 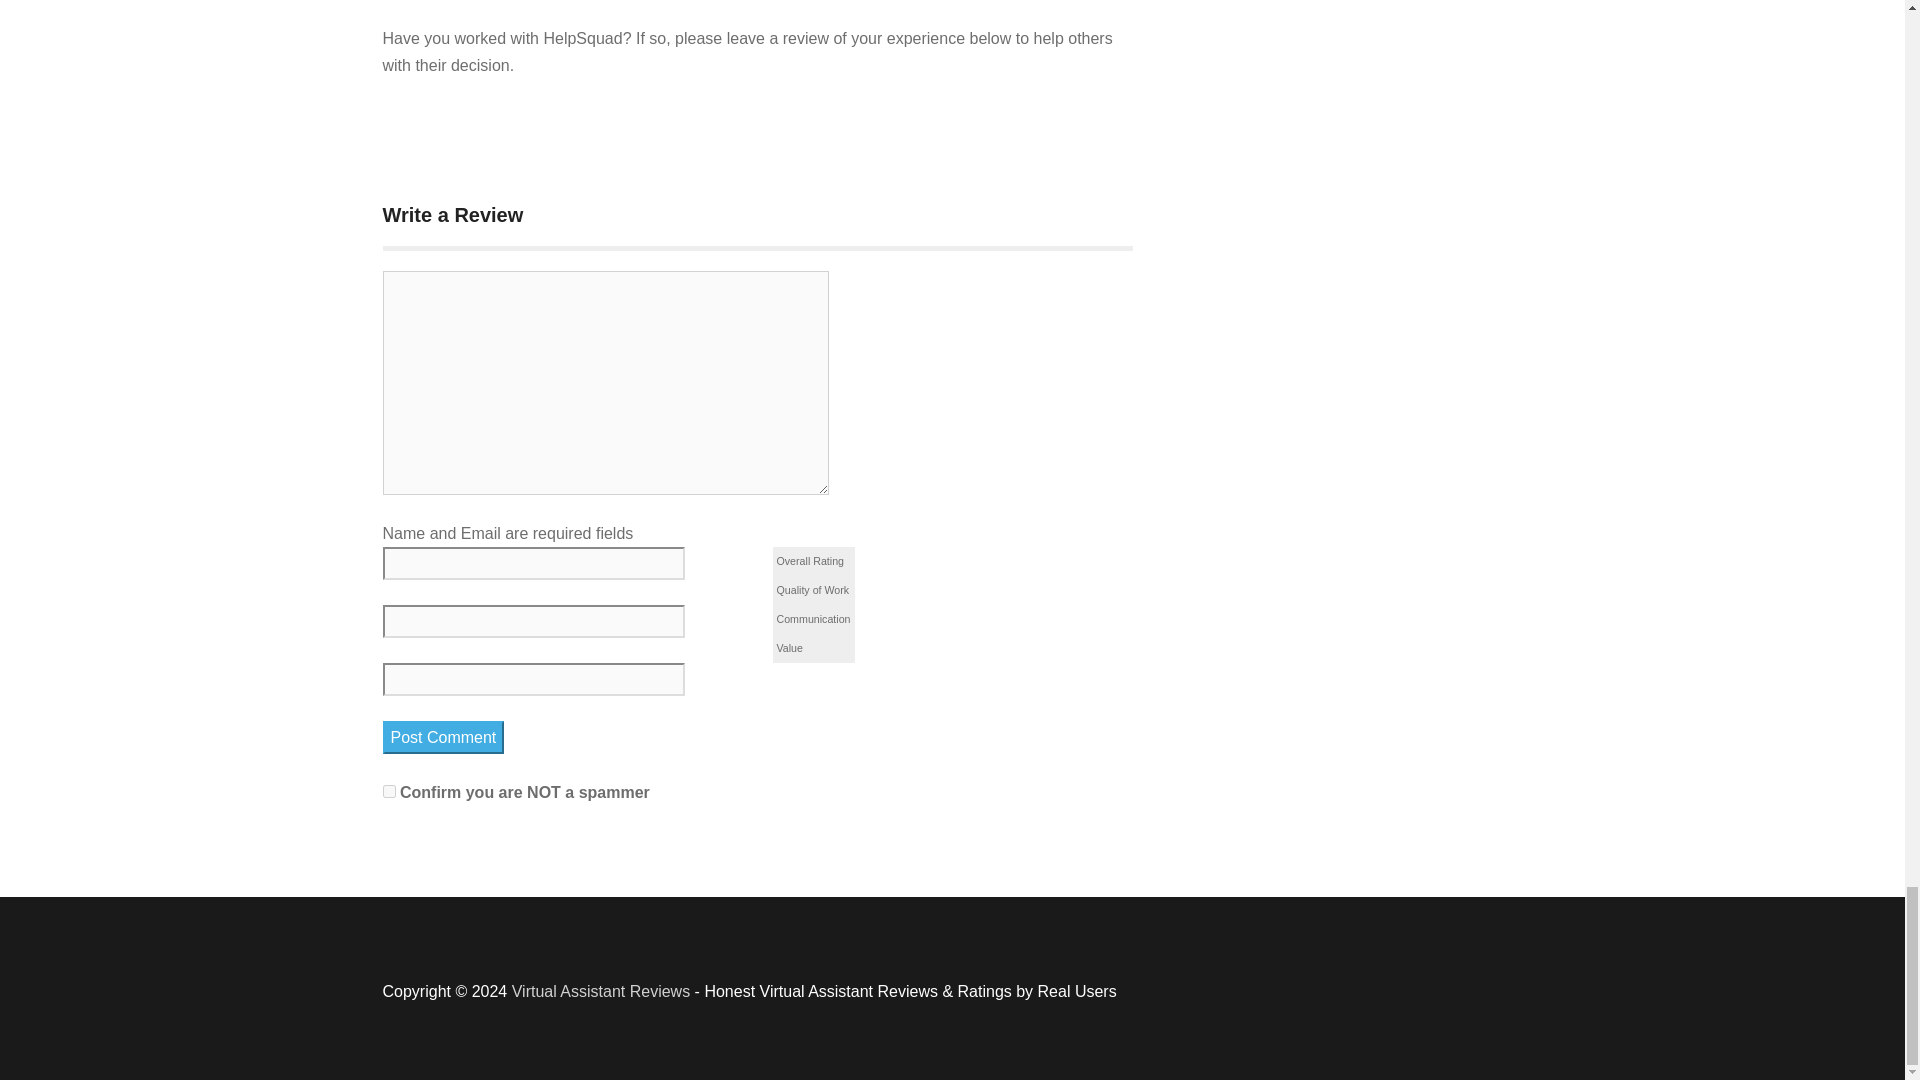 I want to click on 3, so click(x=888, y=561).